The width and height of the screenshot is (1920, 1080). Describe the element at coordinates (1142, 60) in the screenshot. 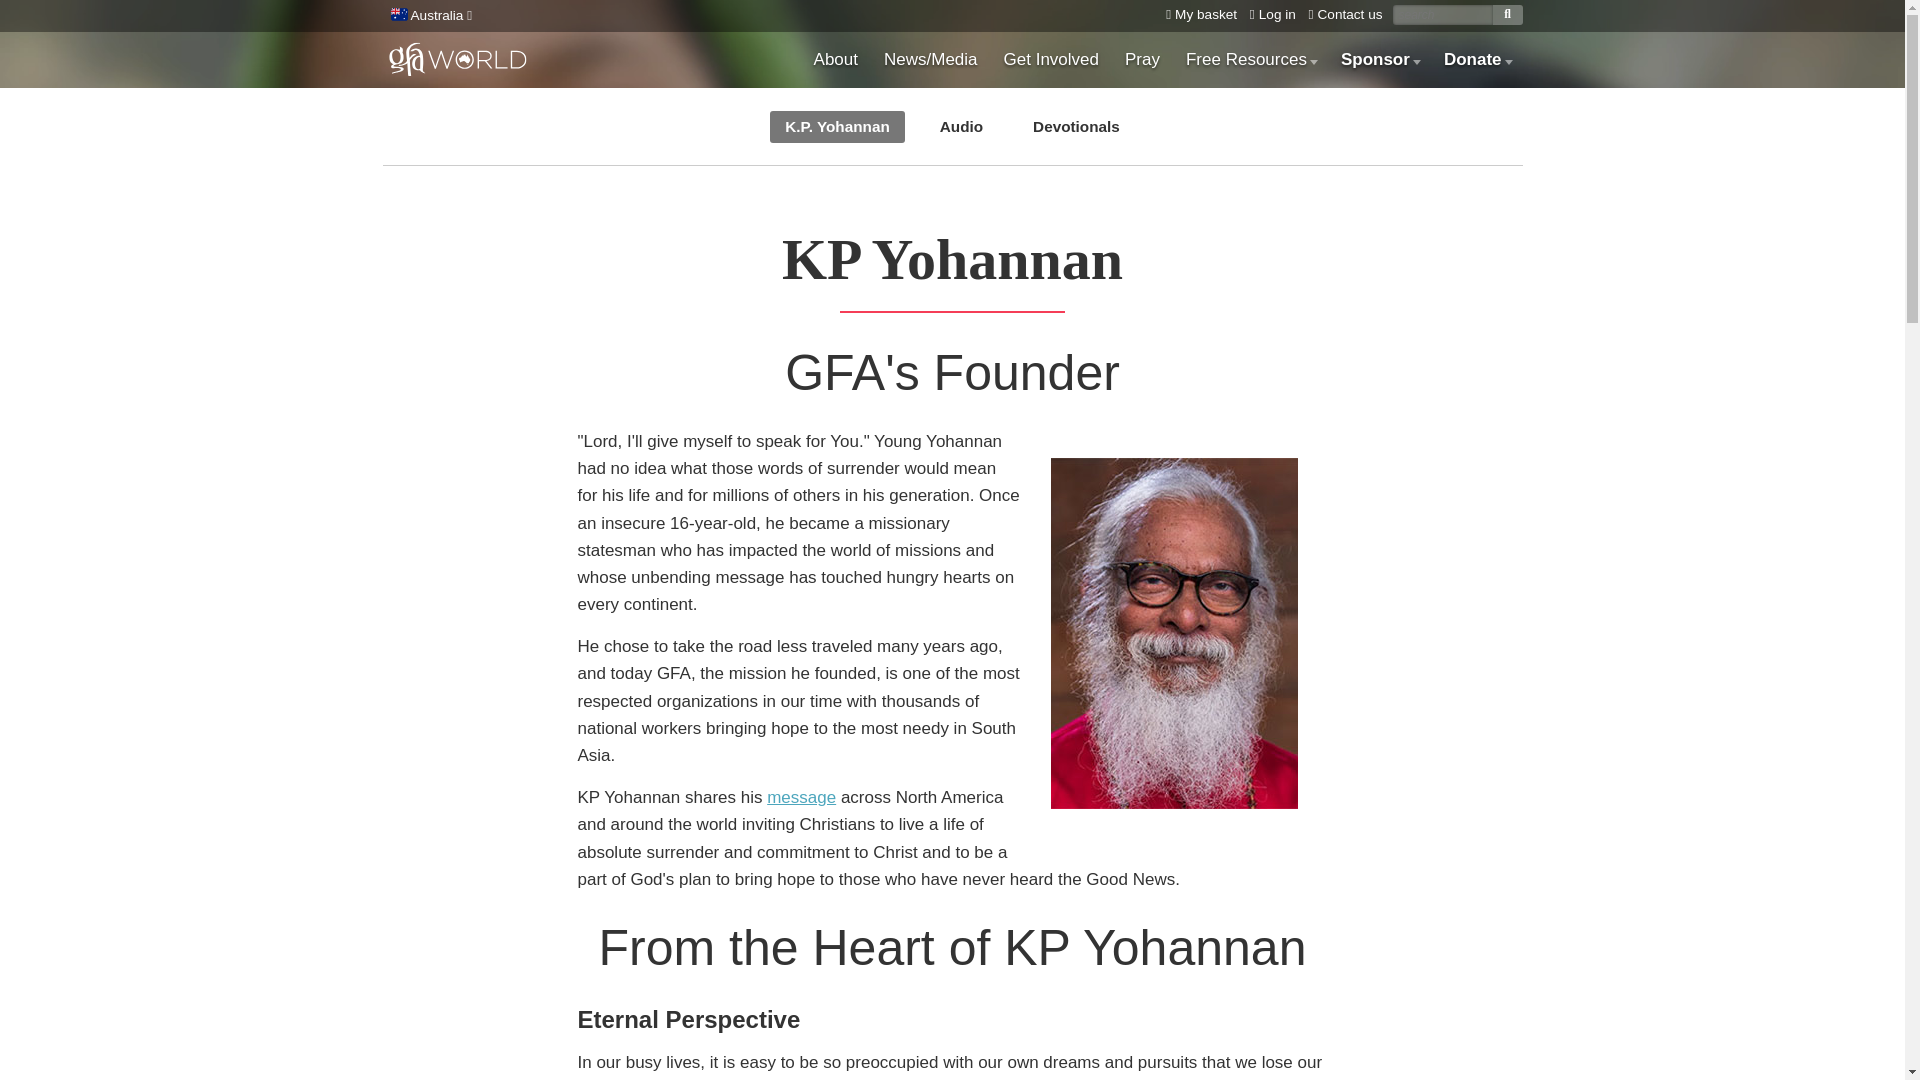

I see `Pray` at that location.